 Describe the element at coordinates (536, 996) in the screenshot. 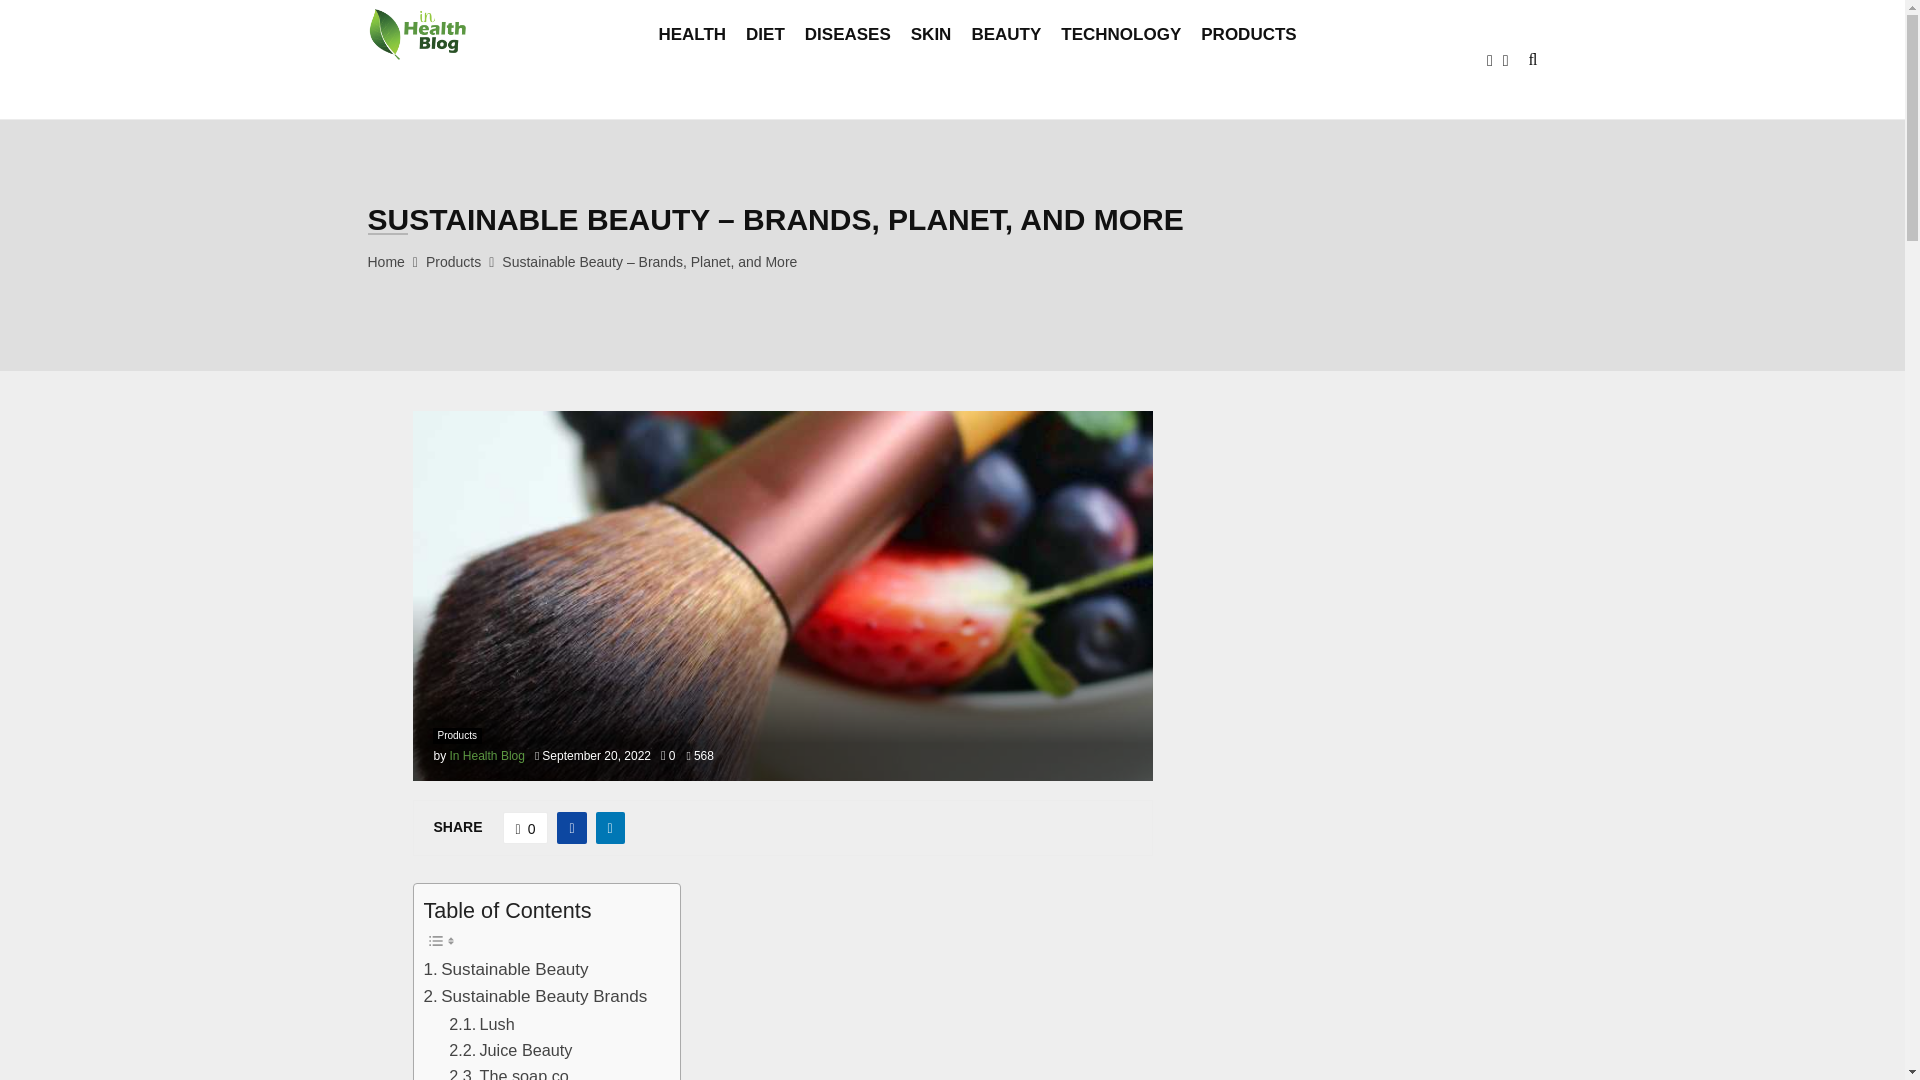

I see `Sustainable Beauty Brands` at that location.